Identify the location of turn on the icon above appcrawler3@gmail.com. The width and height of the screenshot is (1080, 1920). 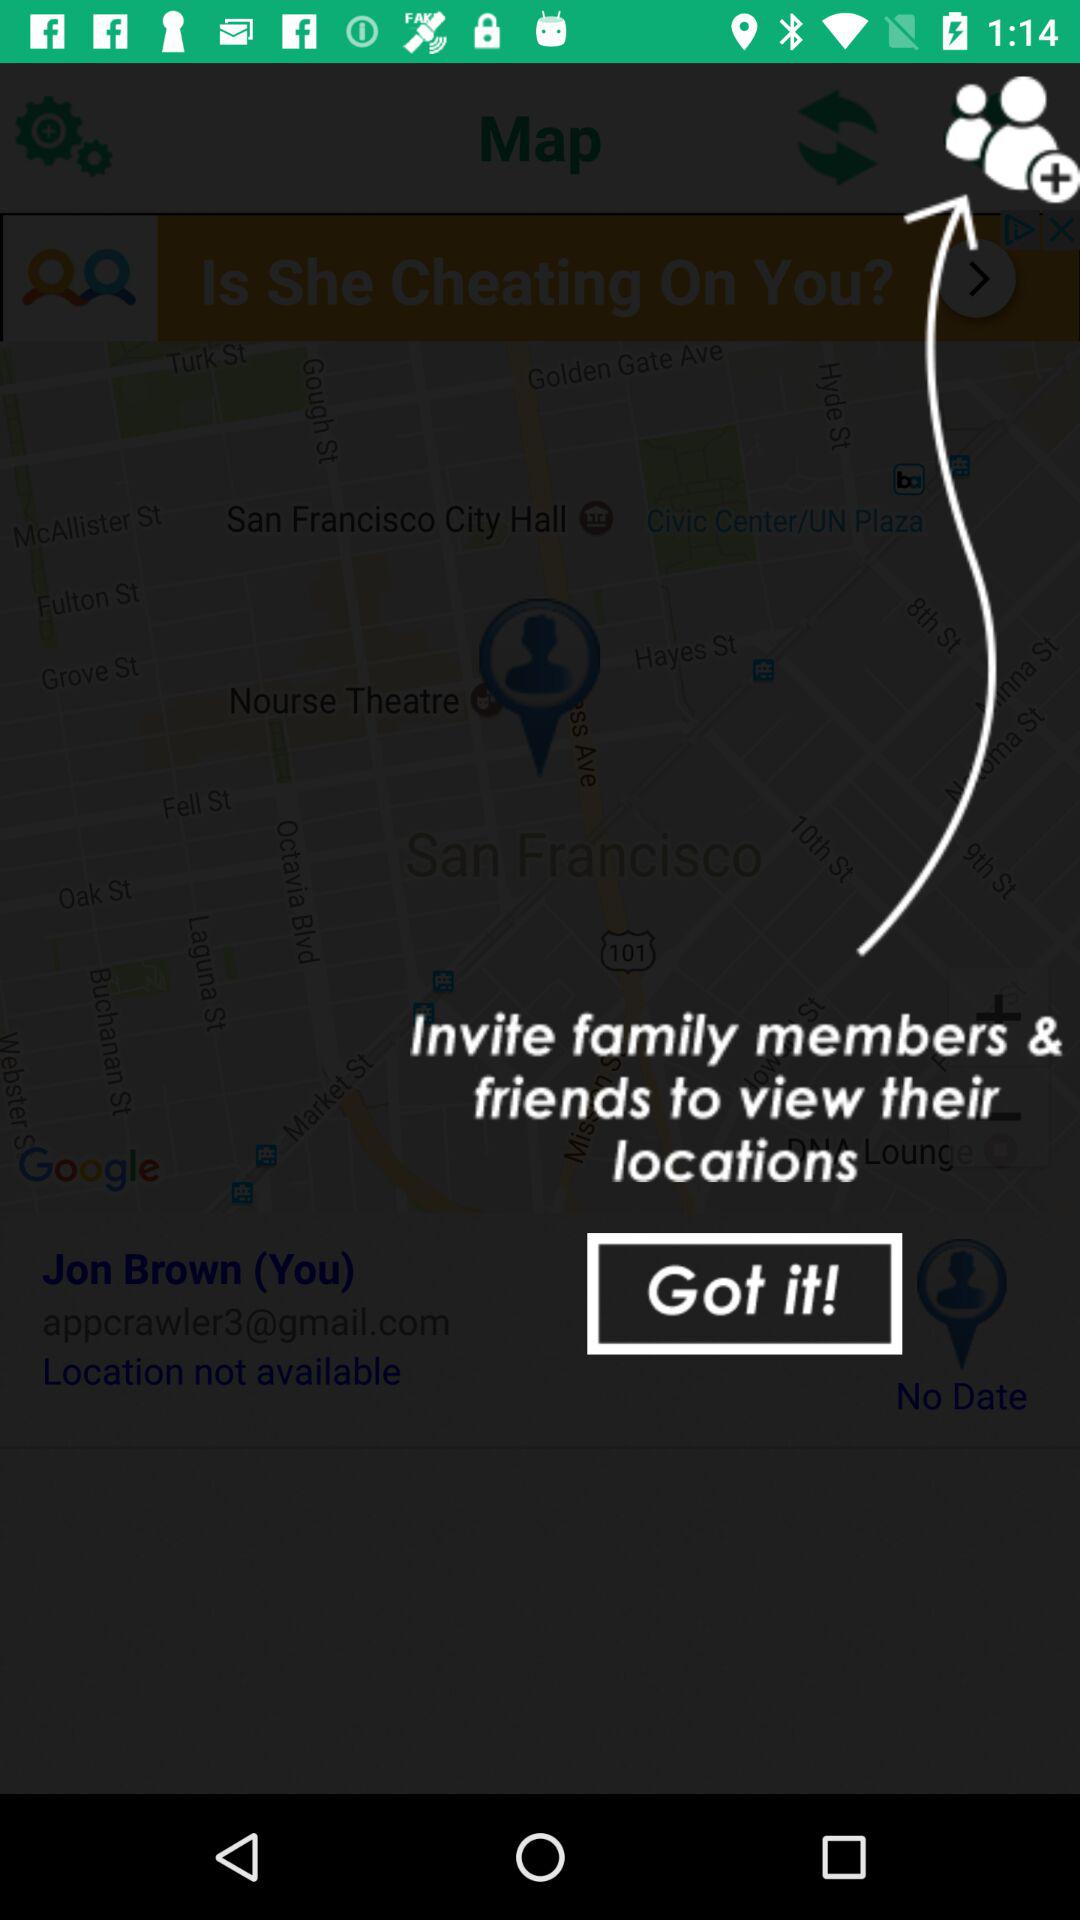
(438, 1267).